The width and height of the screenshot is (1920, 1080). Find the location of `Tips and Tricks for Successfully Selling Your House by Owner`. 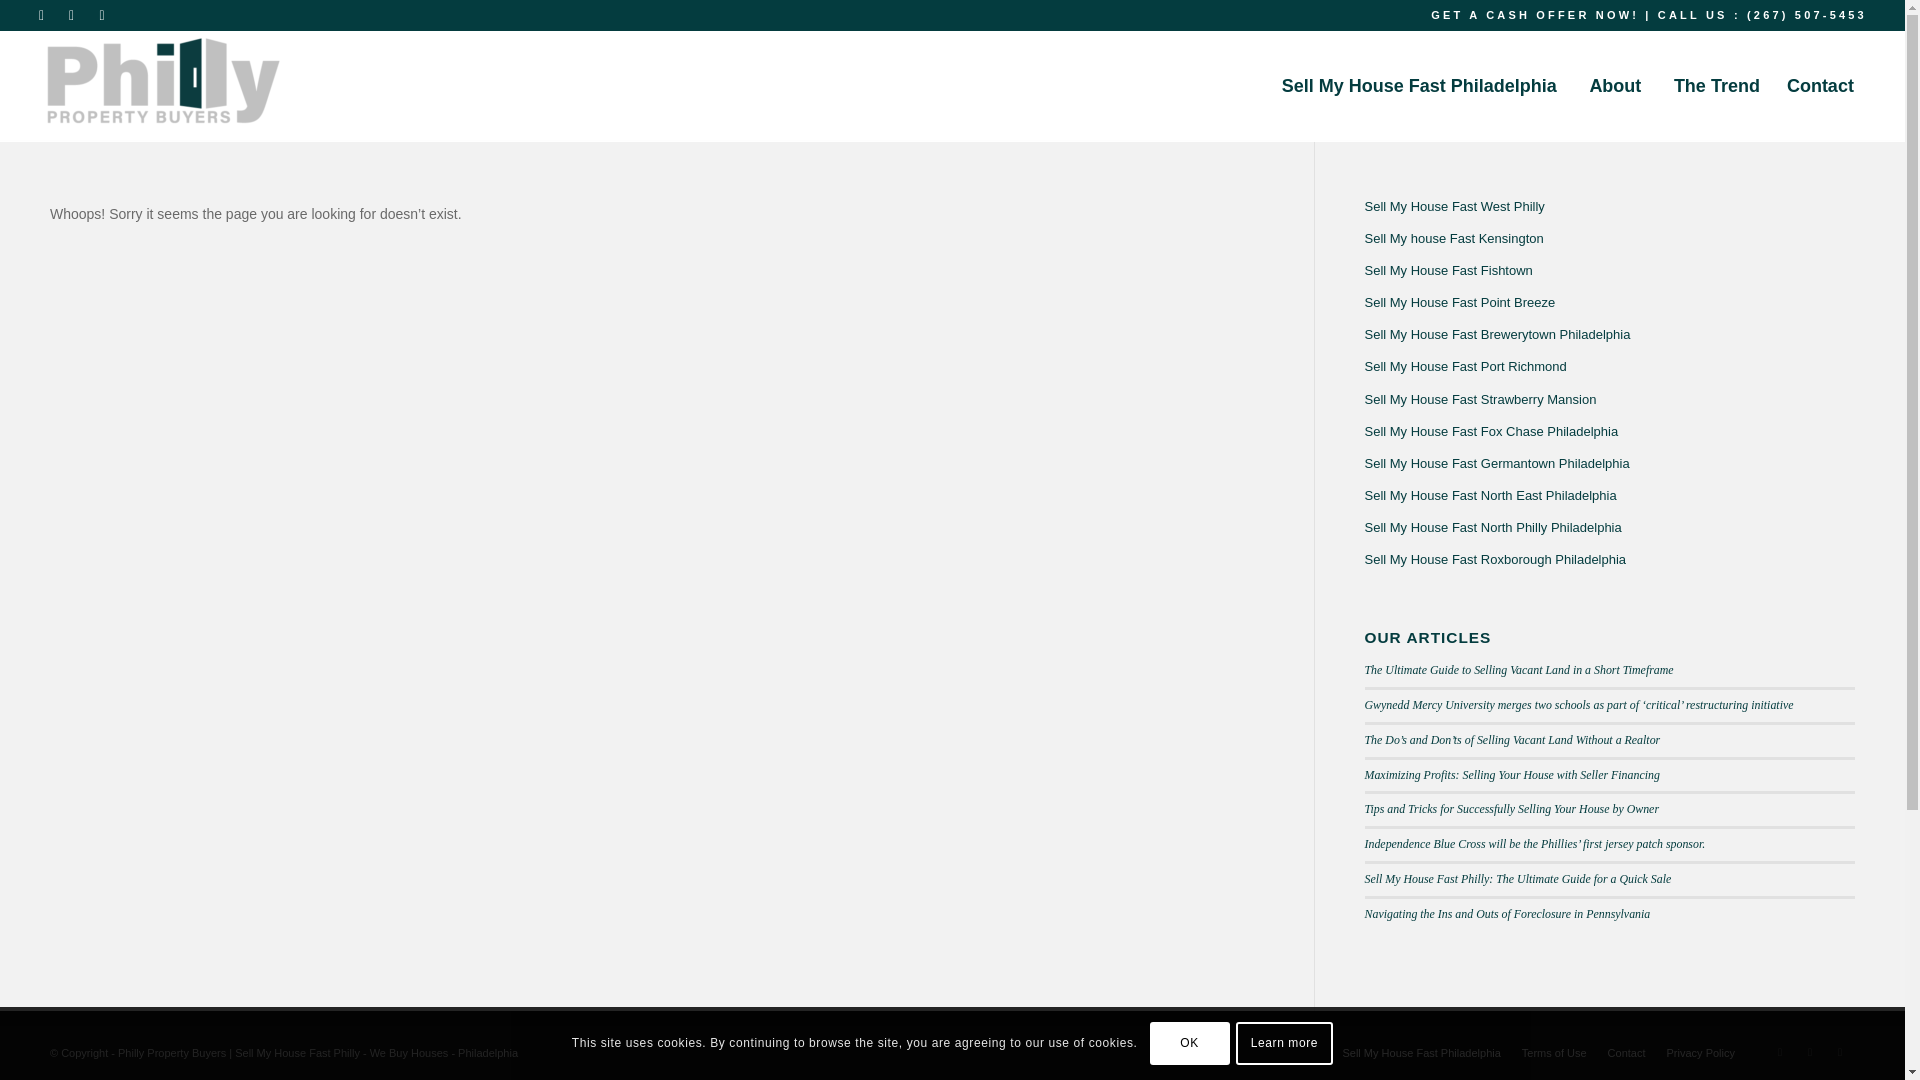

Tips and Tricks for Successfully Selling Your House by Owner is located at coordinates (1510, 809).